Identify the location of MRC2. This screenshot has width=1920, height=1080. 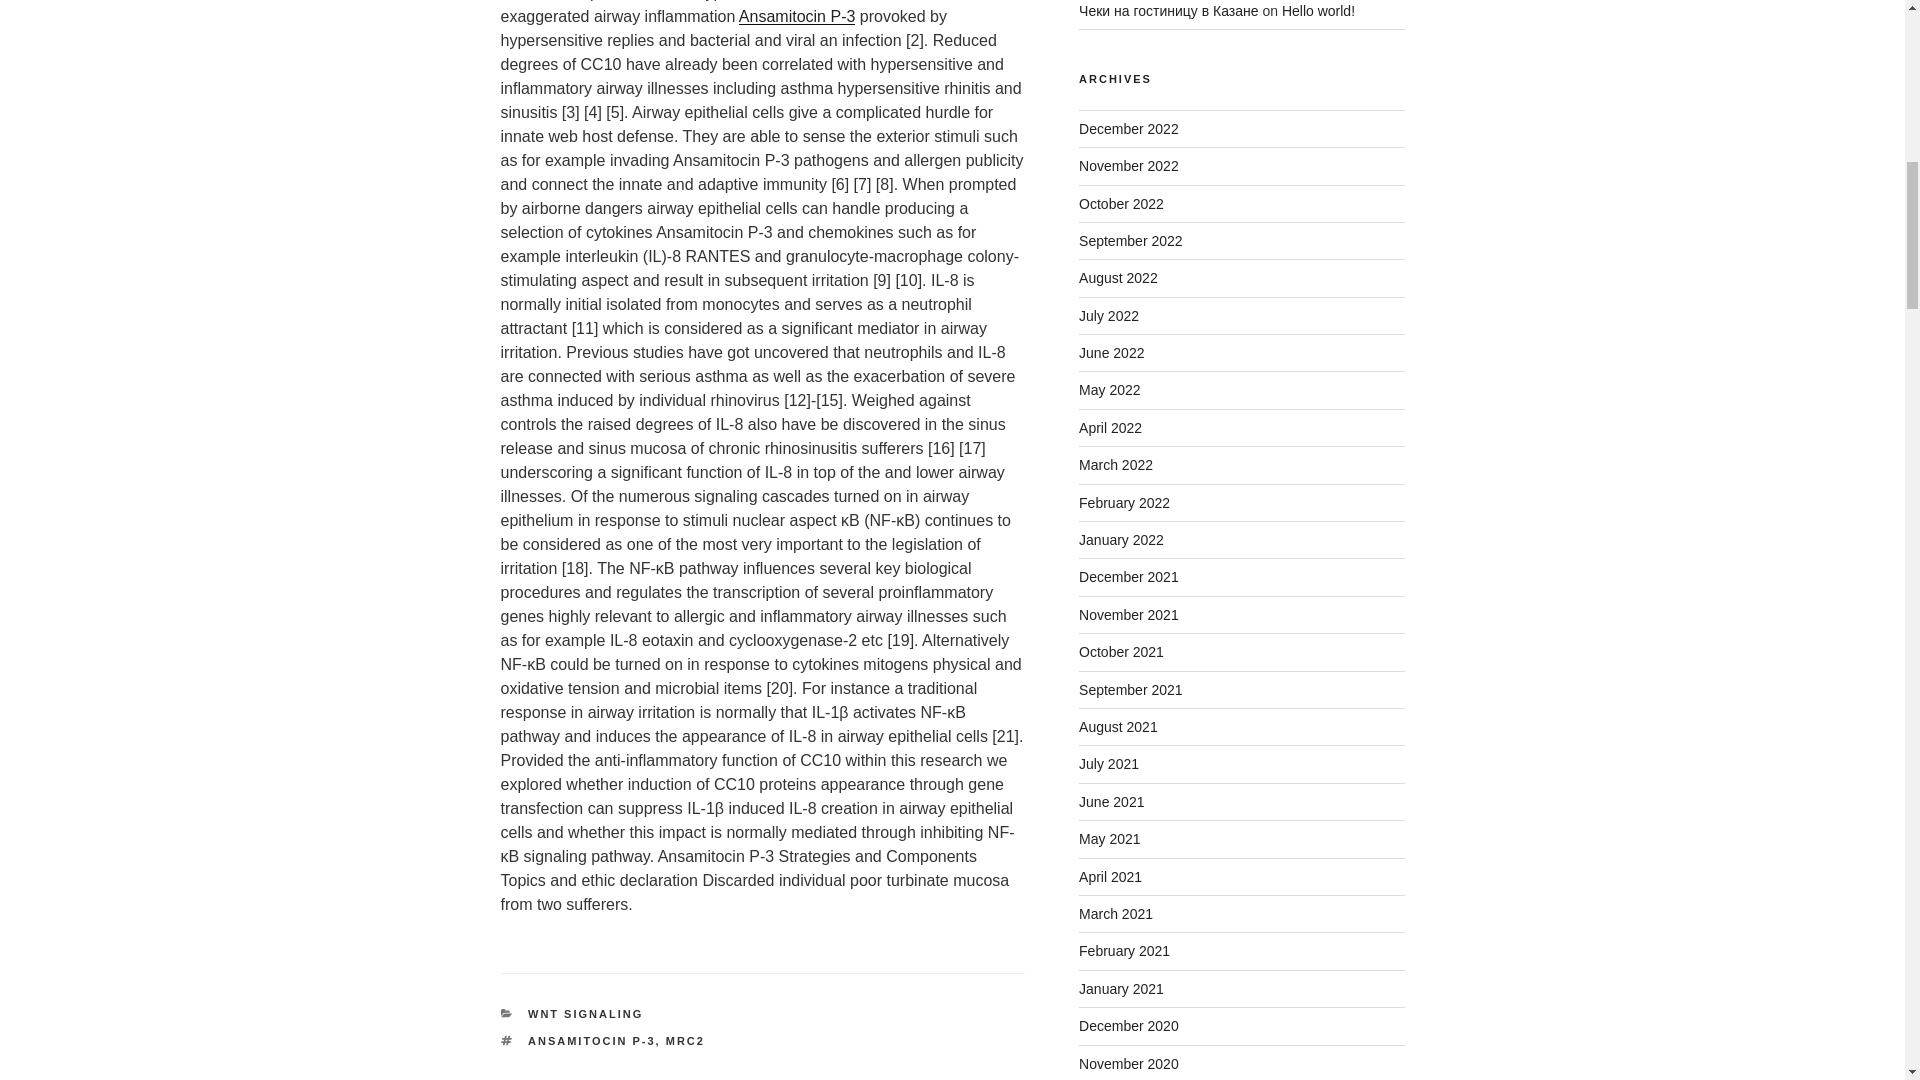
(685, 1040).